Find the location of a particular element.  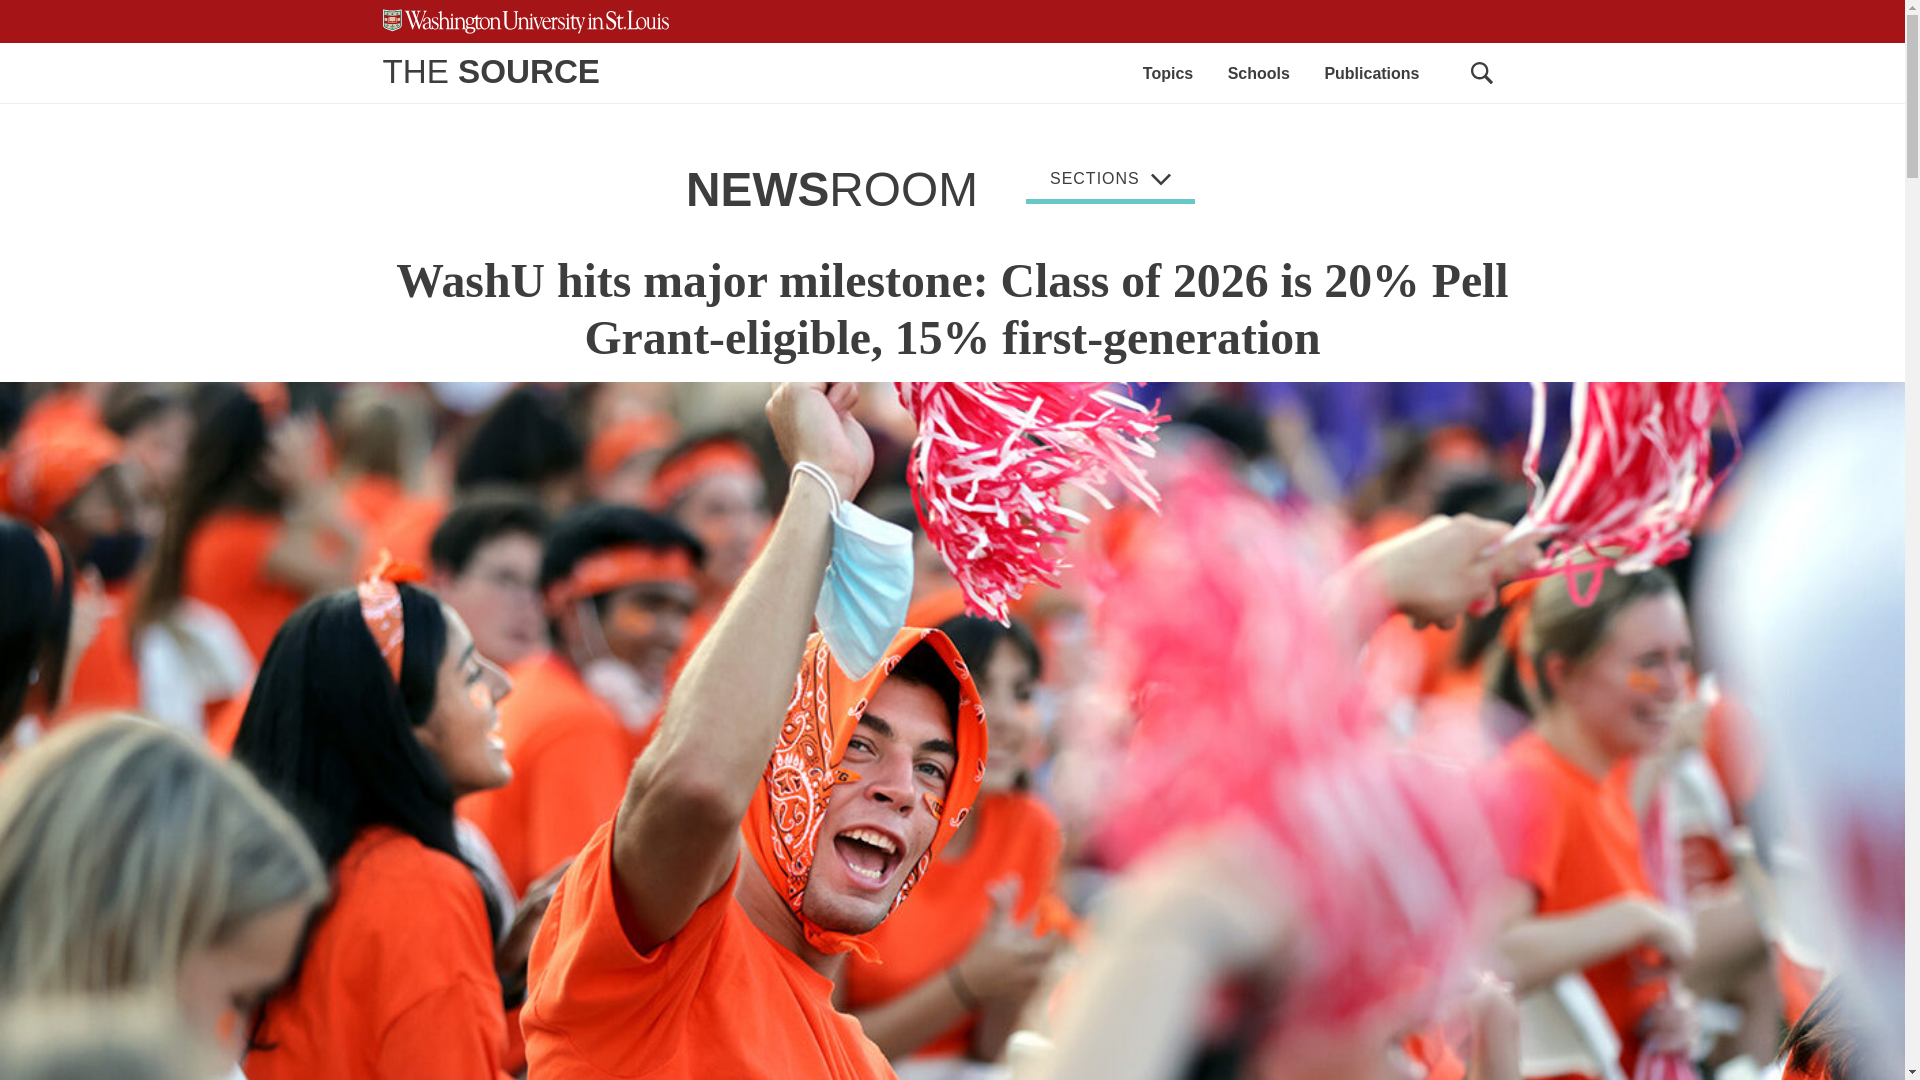

SECTIONS is located at coordinates (1110, 182).